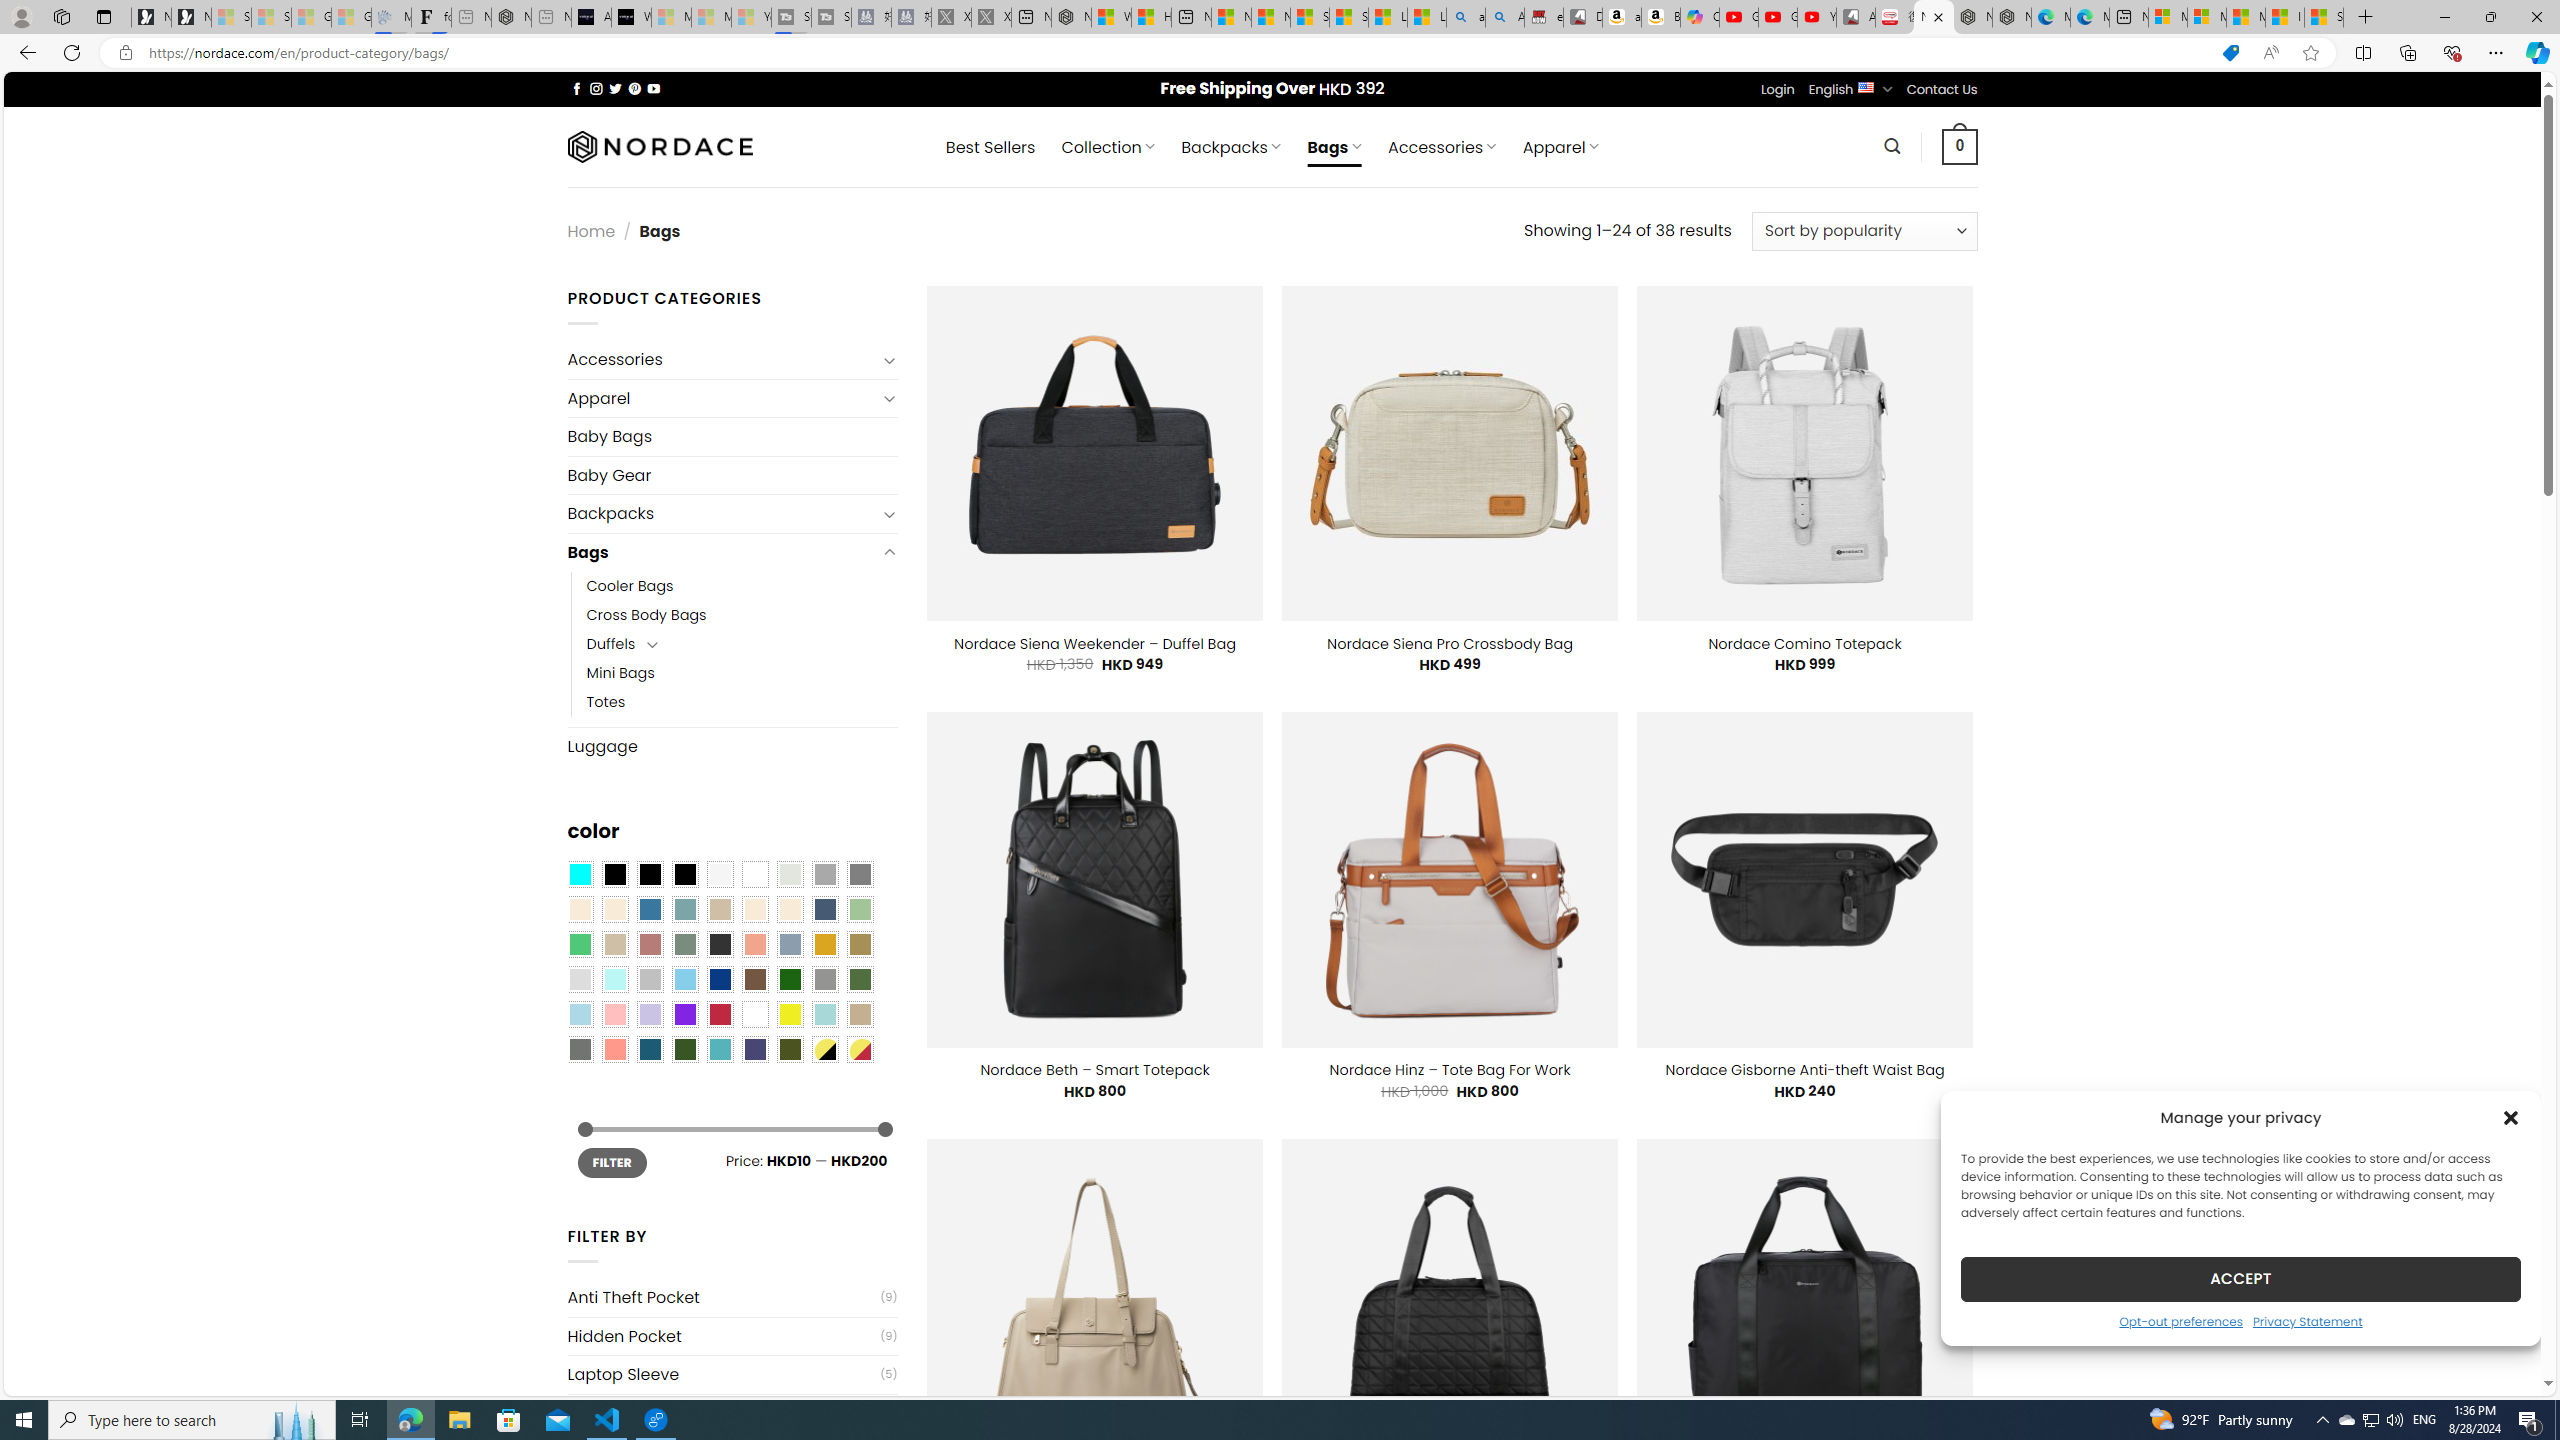 The image size is (2560, 1440). Describe the element at coordinates (860, 875) in the screenshot. I see `All Gray` at that location.